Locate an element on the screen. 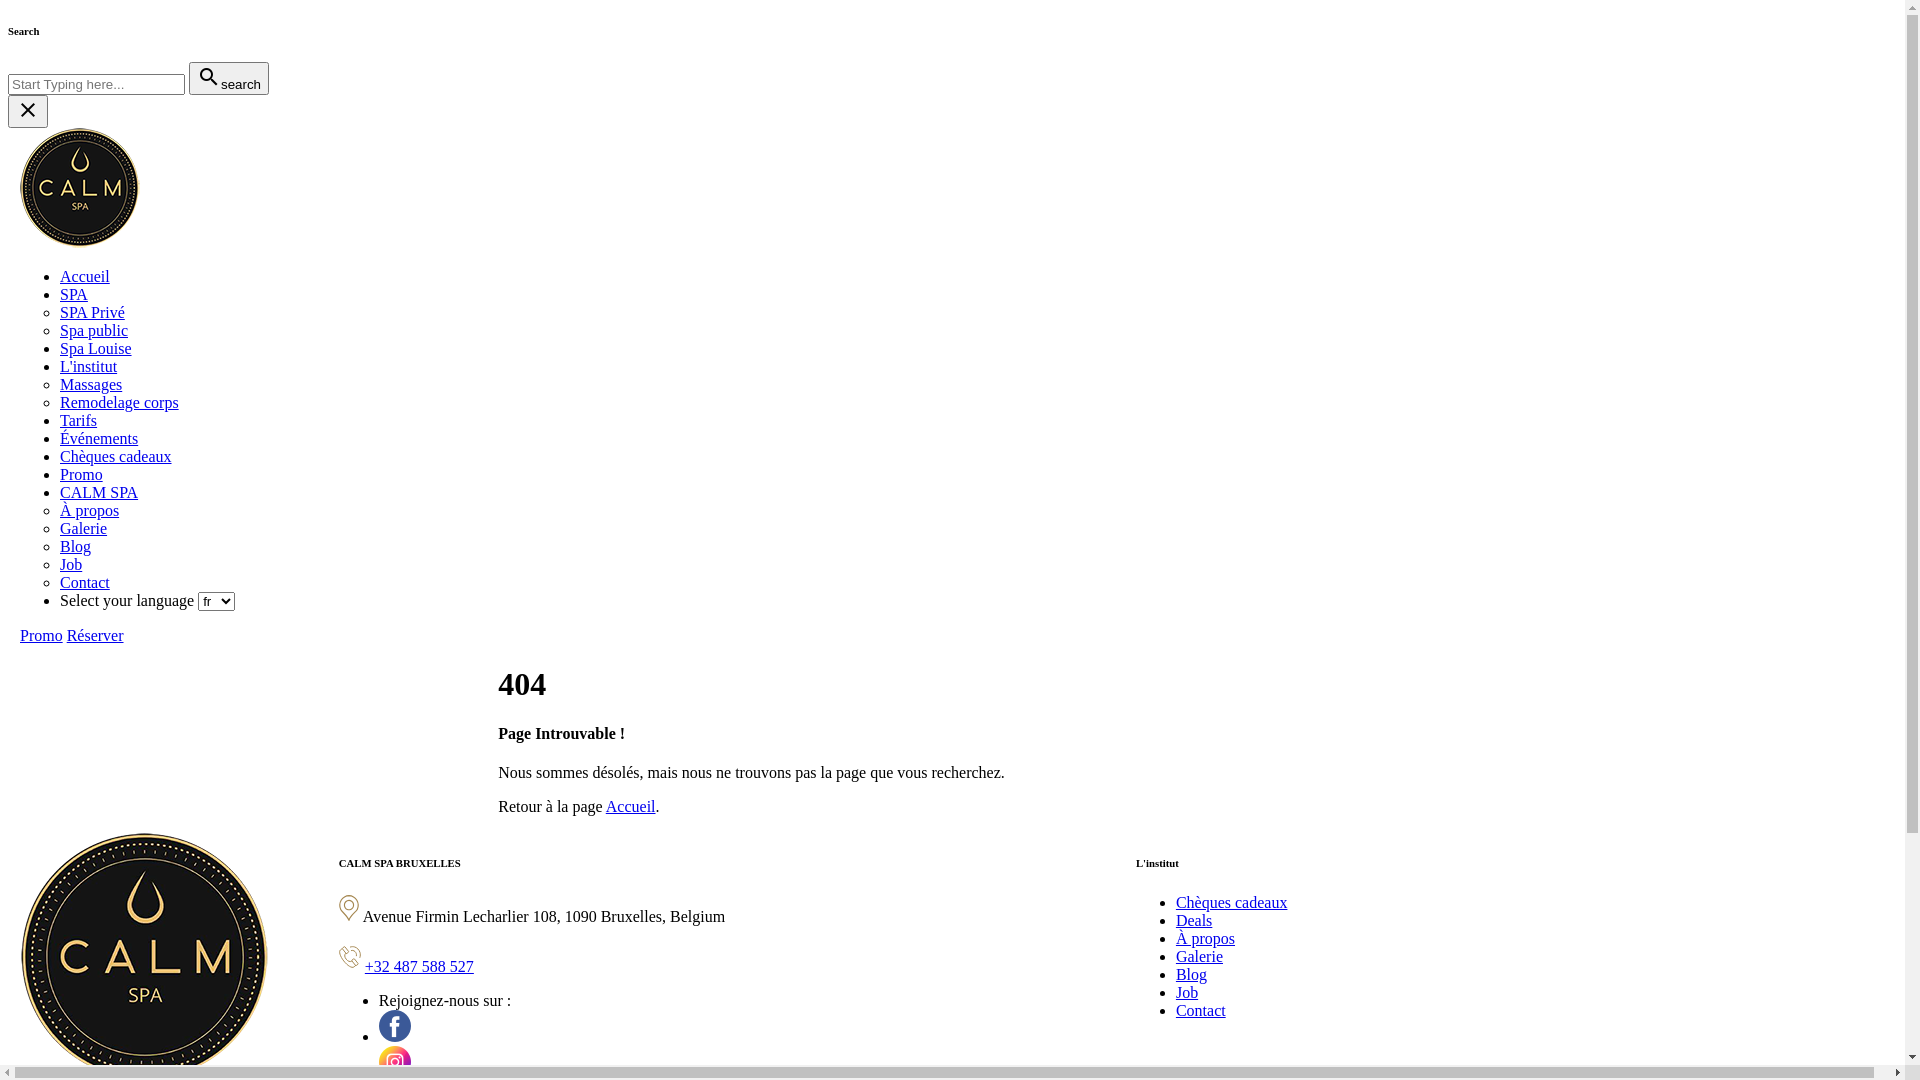 Image resolution: width=1920 pixels, height=1080 pixels. Deals is located at coordinates (1194, 920).